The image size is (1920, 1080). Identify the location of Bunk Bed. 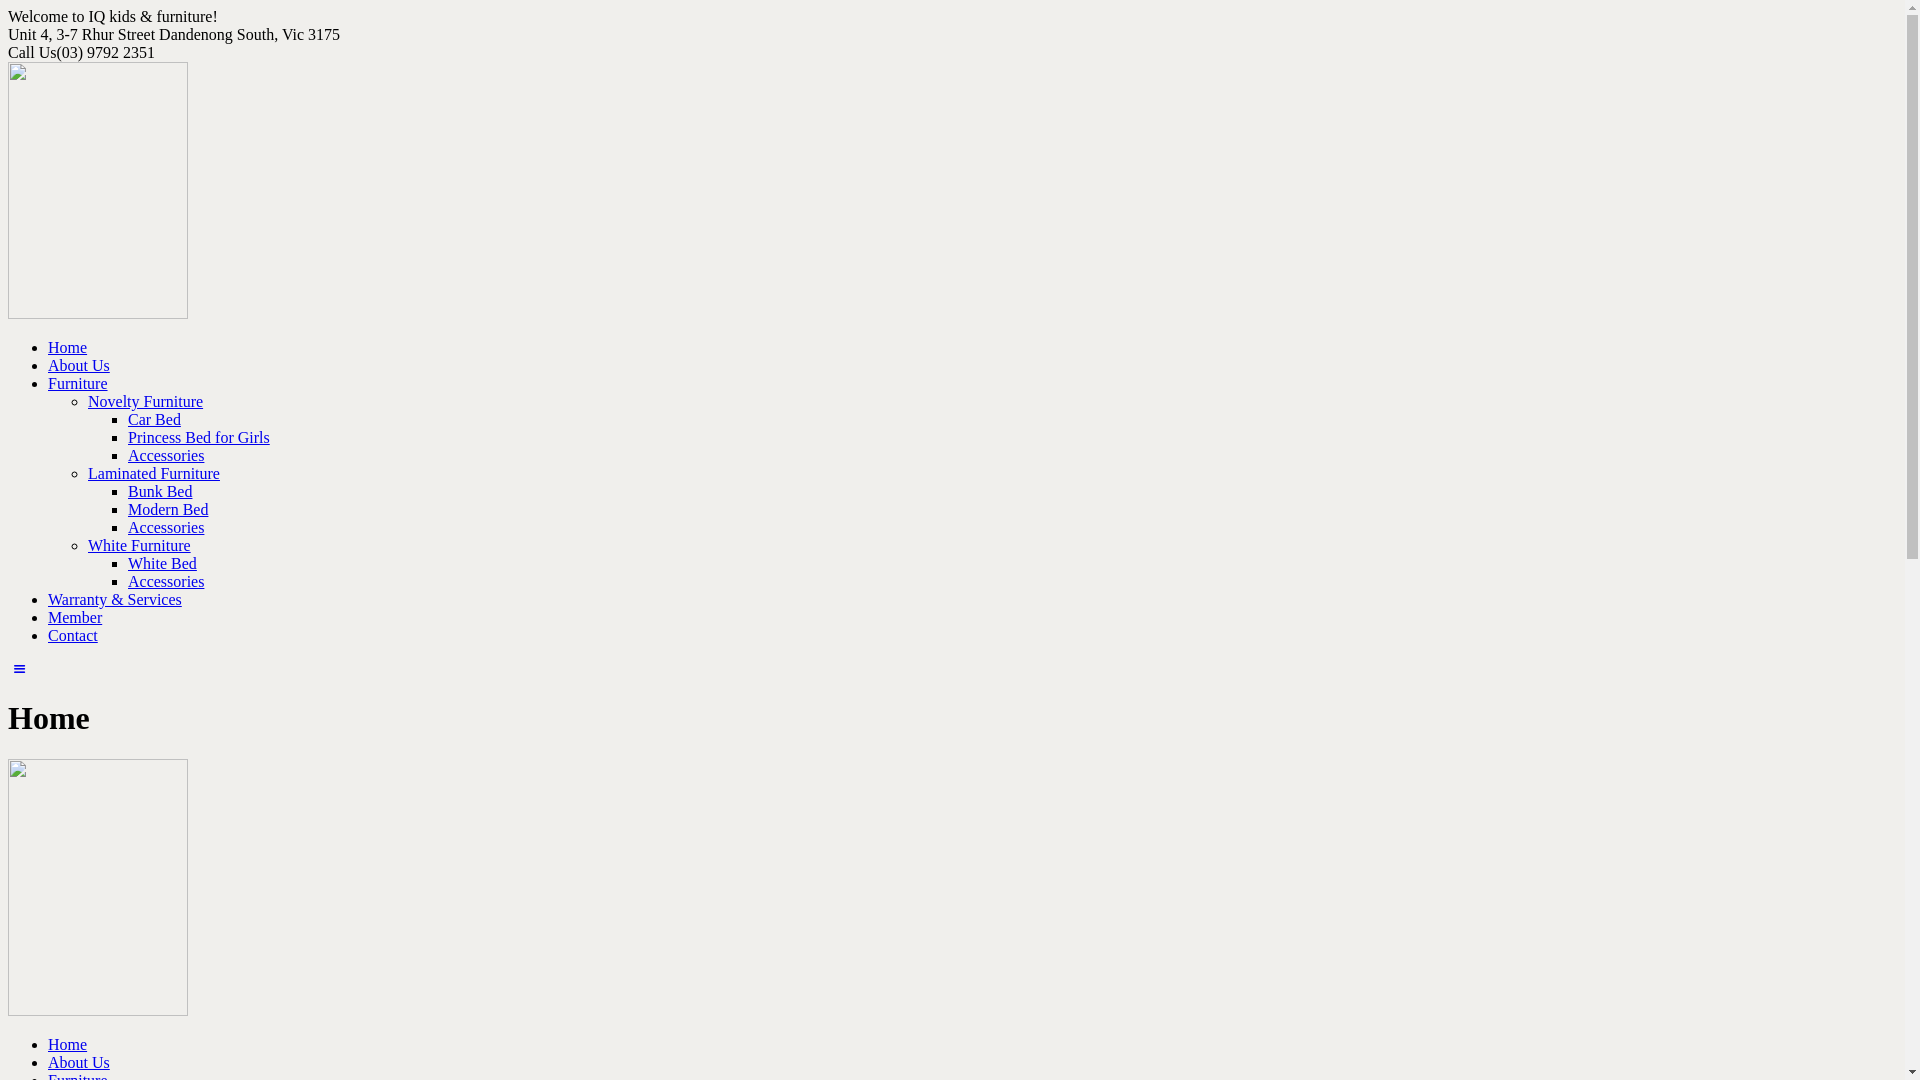
(160, 492).